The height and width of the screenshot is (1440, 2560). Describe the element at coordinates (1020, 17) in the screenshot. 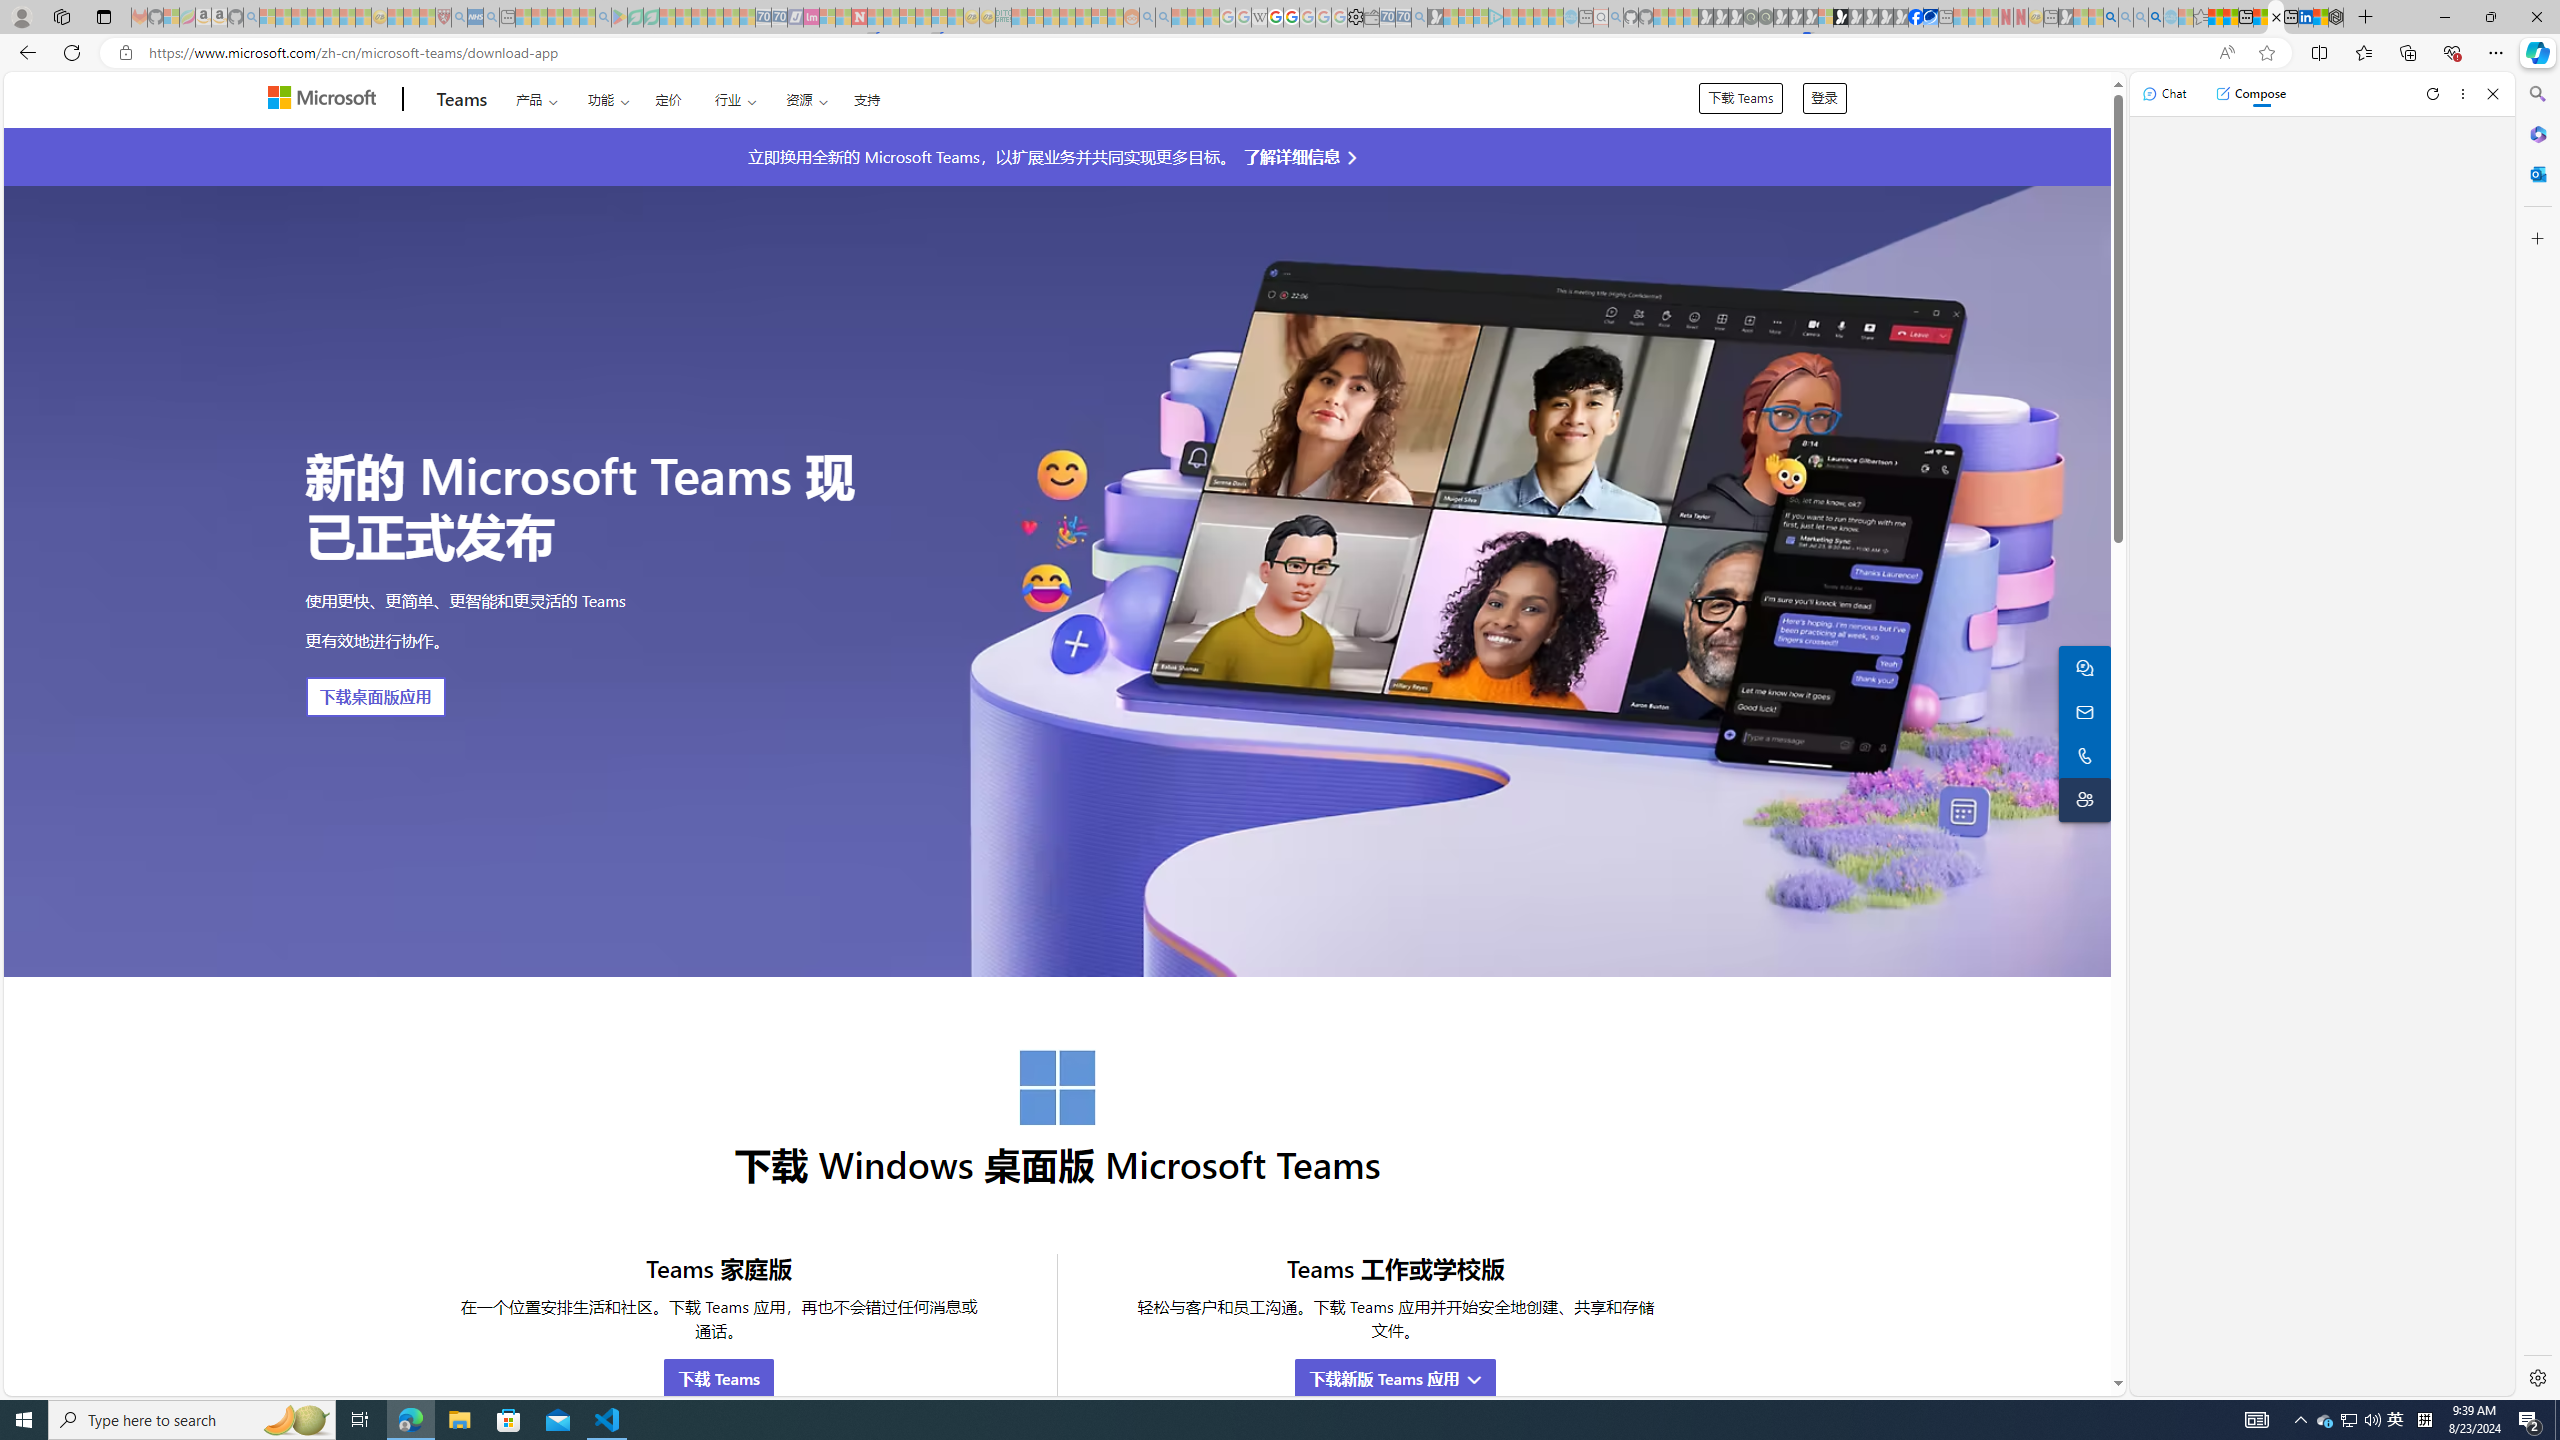

I see `MSNBC - MSN - Sleeping` at that location.